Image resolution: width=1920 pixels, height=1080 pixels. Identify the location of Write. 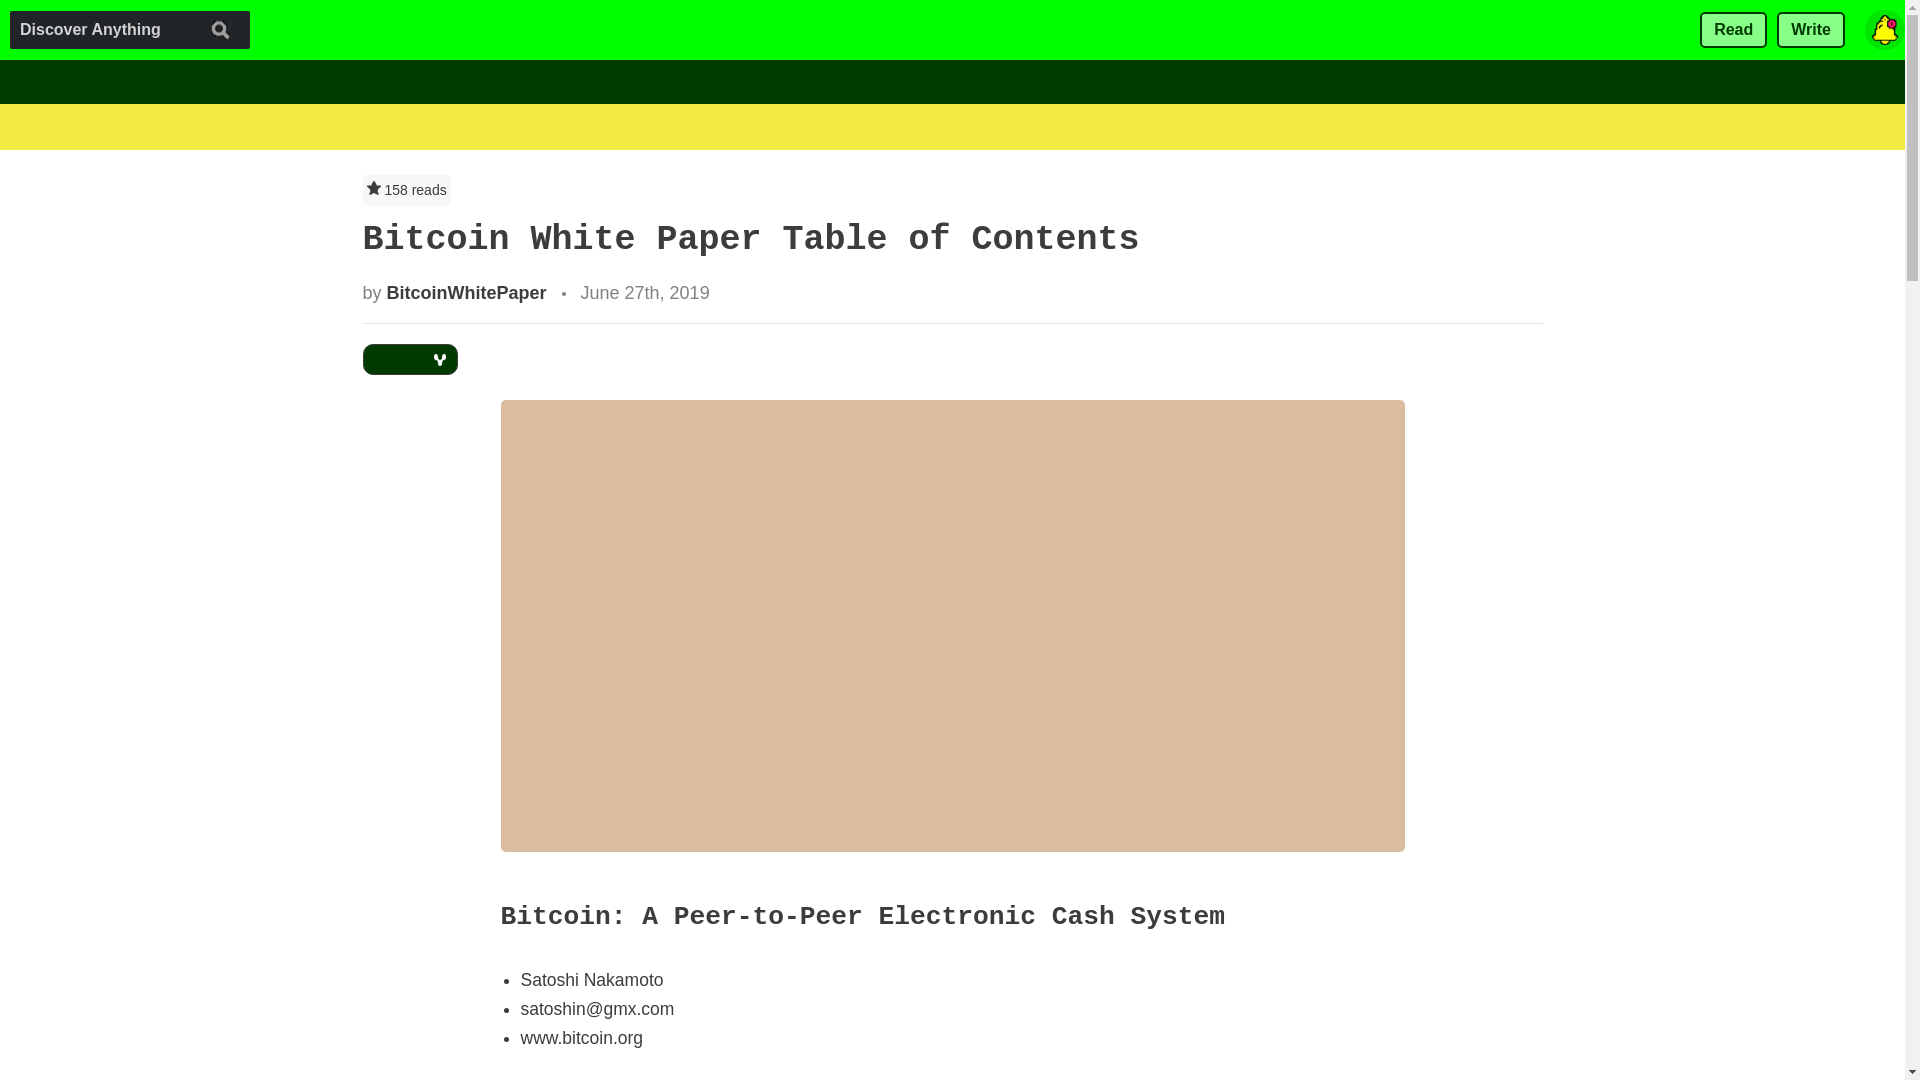
(1811, 30).